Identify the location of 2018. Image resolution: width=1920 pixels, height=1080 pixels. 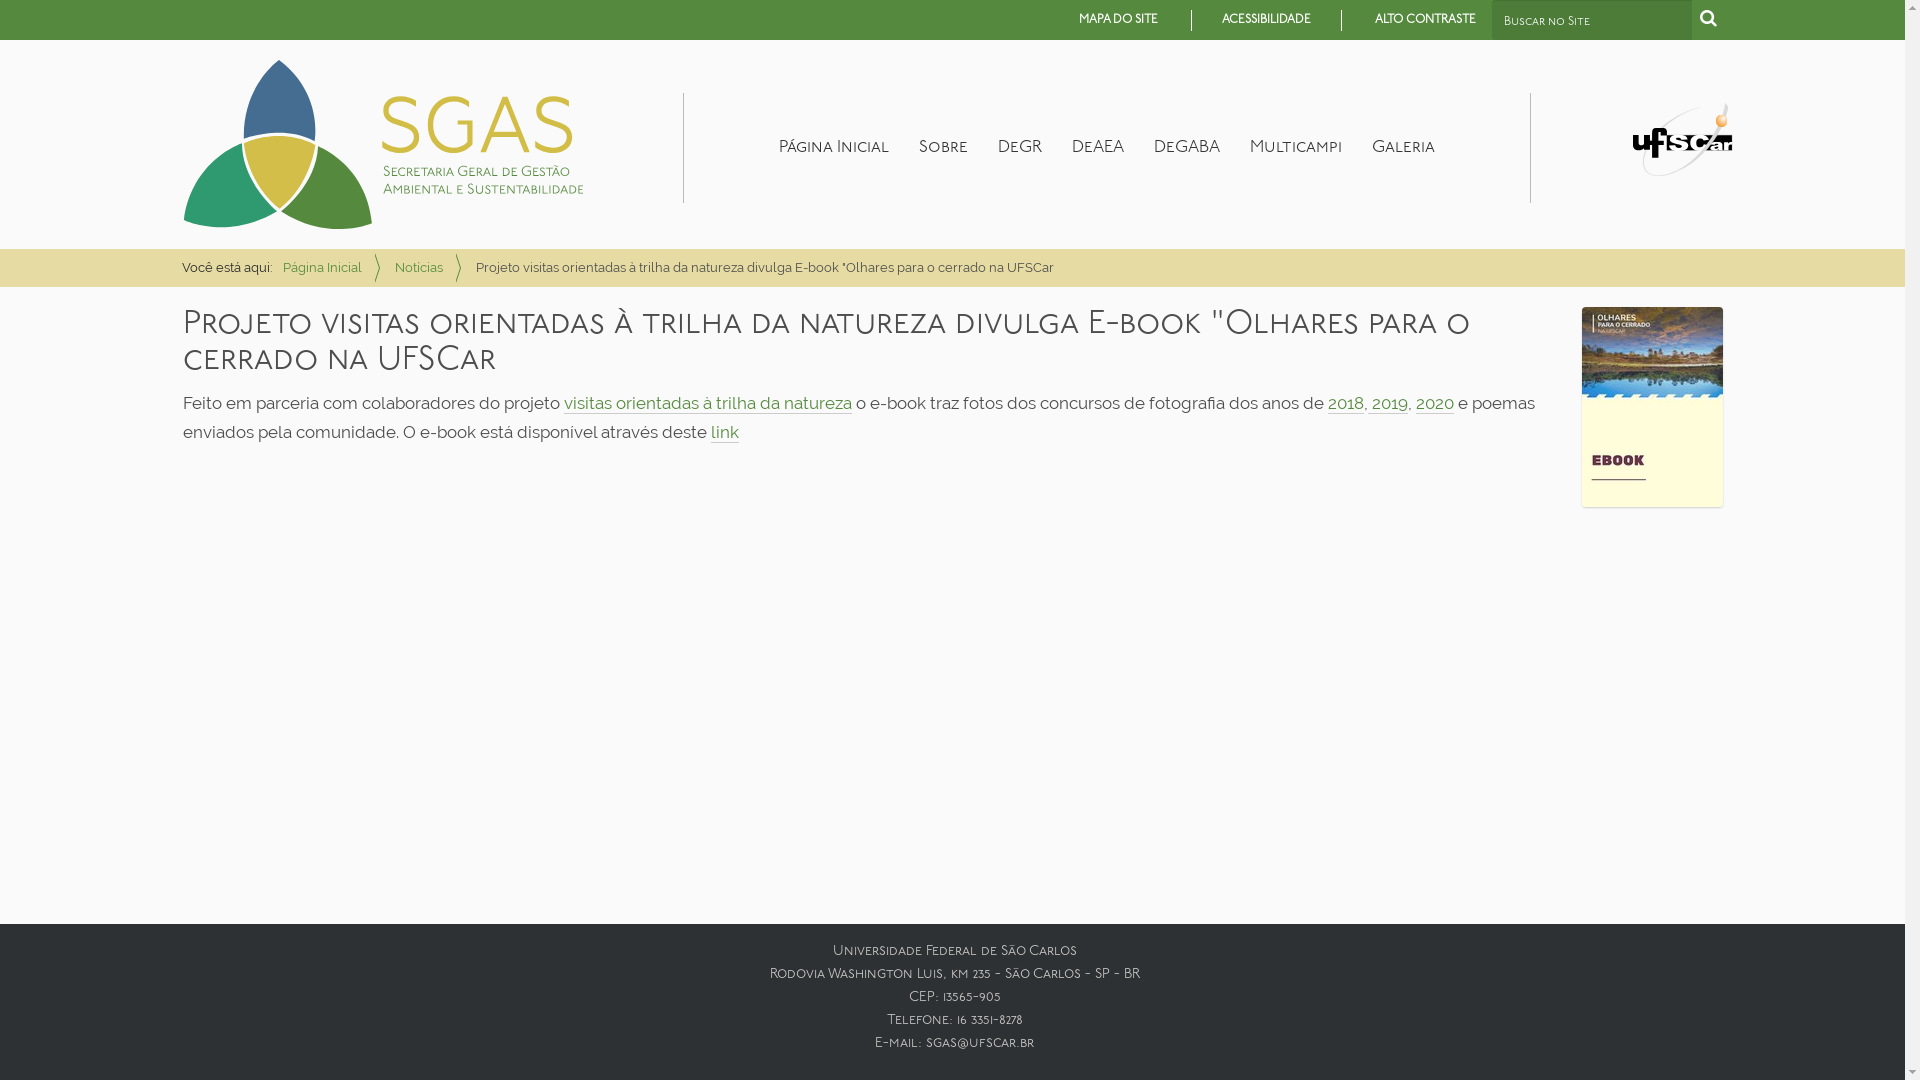
(1346, 404).